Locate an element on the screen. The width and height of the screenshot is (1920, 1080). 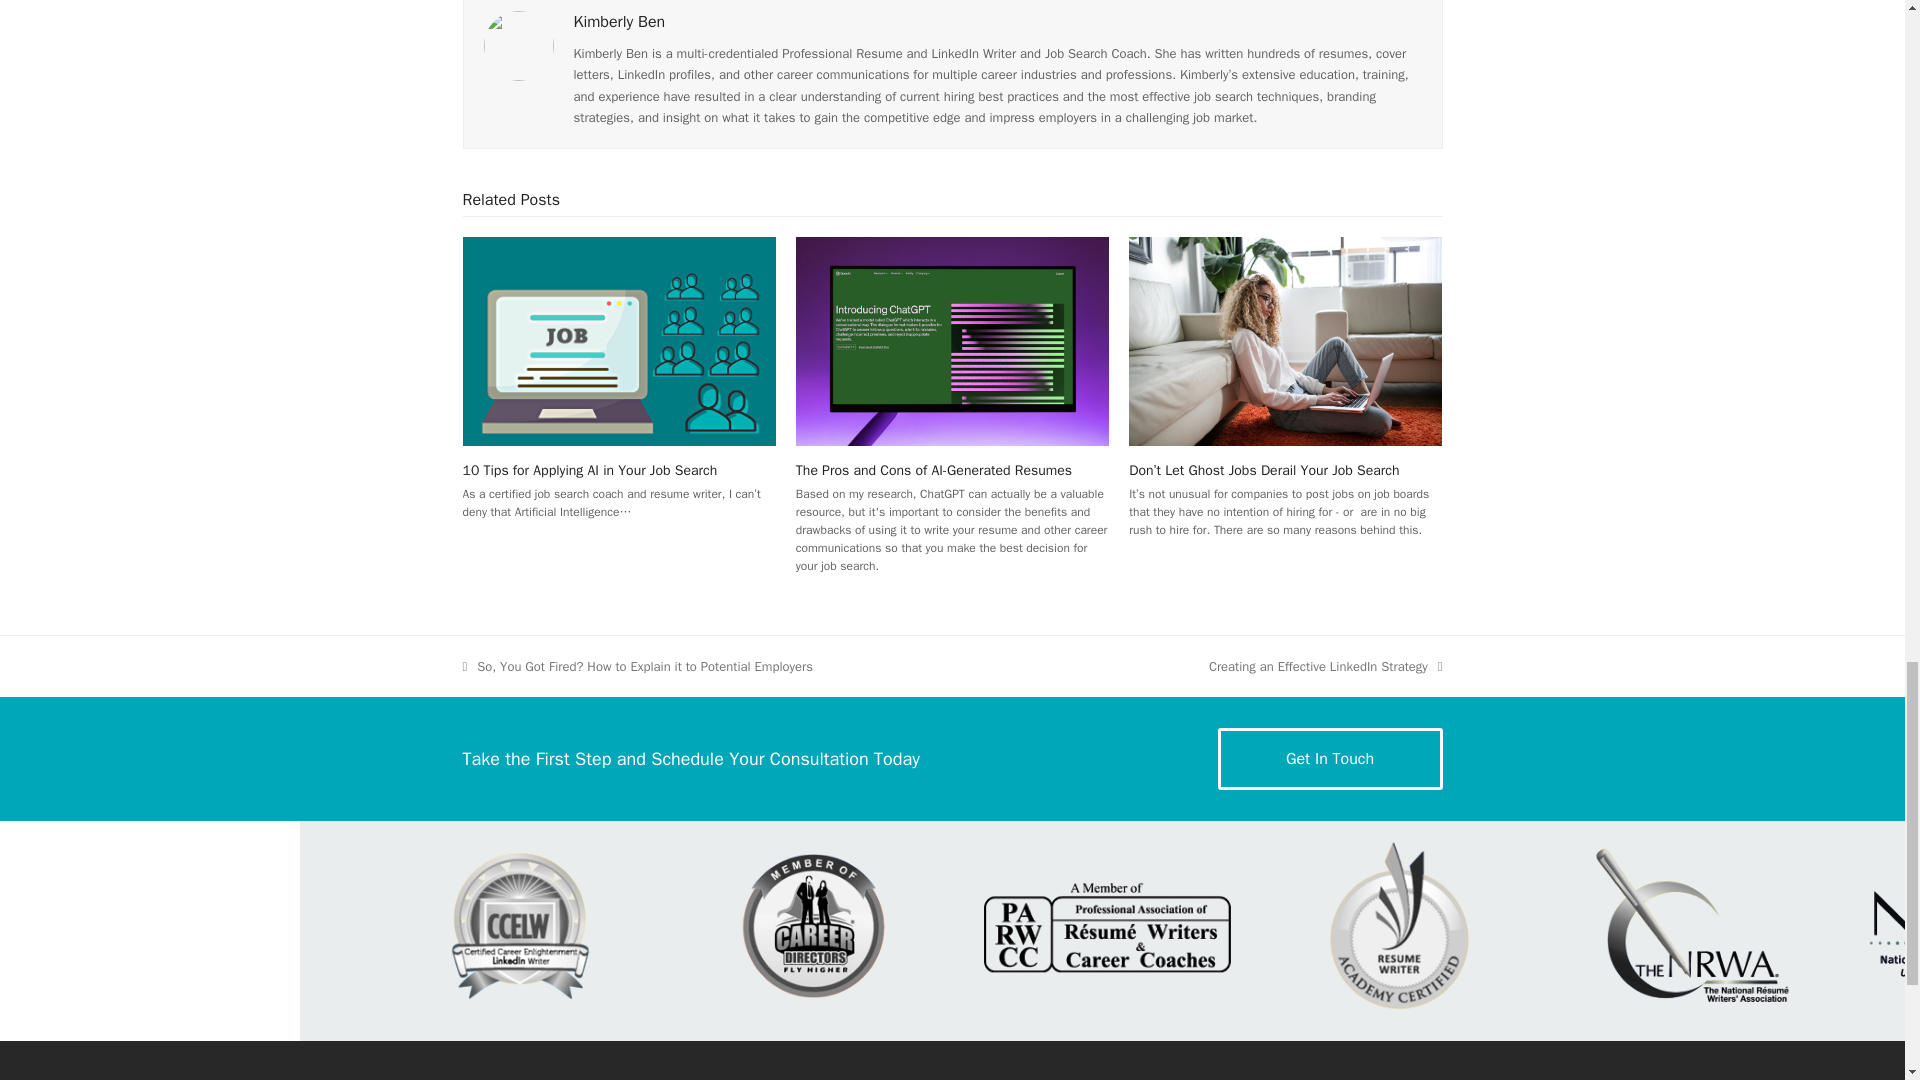
Get In Touch is located at coordinates (620, 22).